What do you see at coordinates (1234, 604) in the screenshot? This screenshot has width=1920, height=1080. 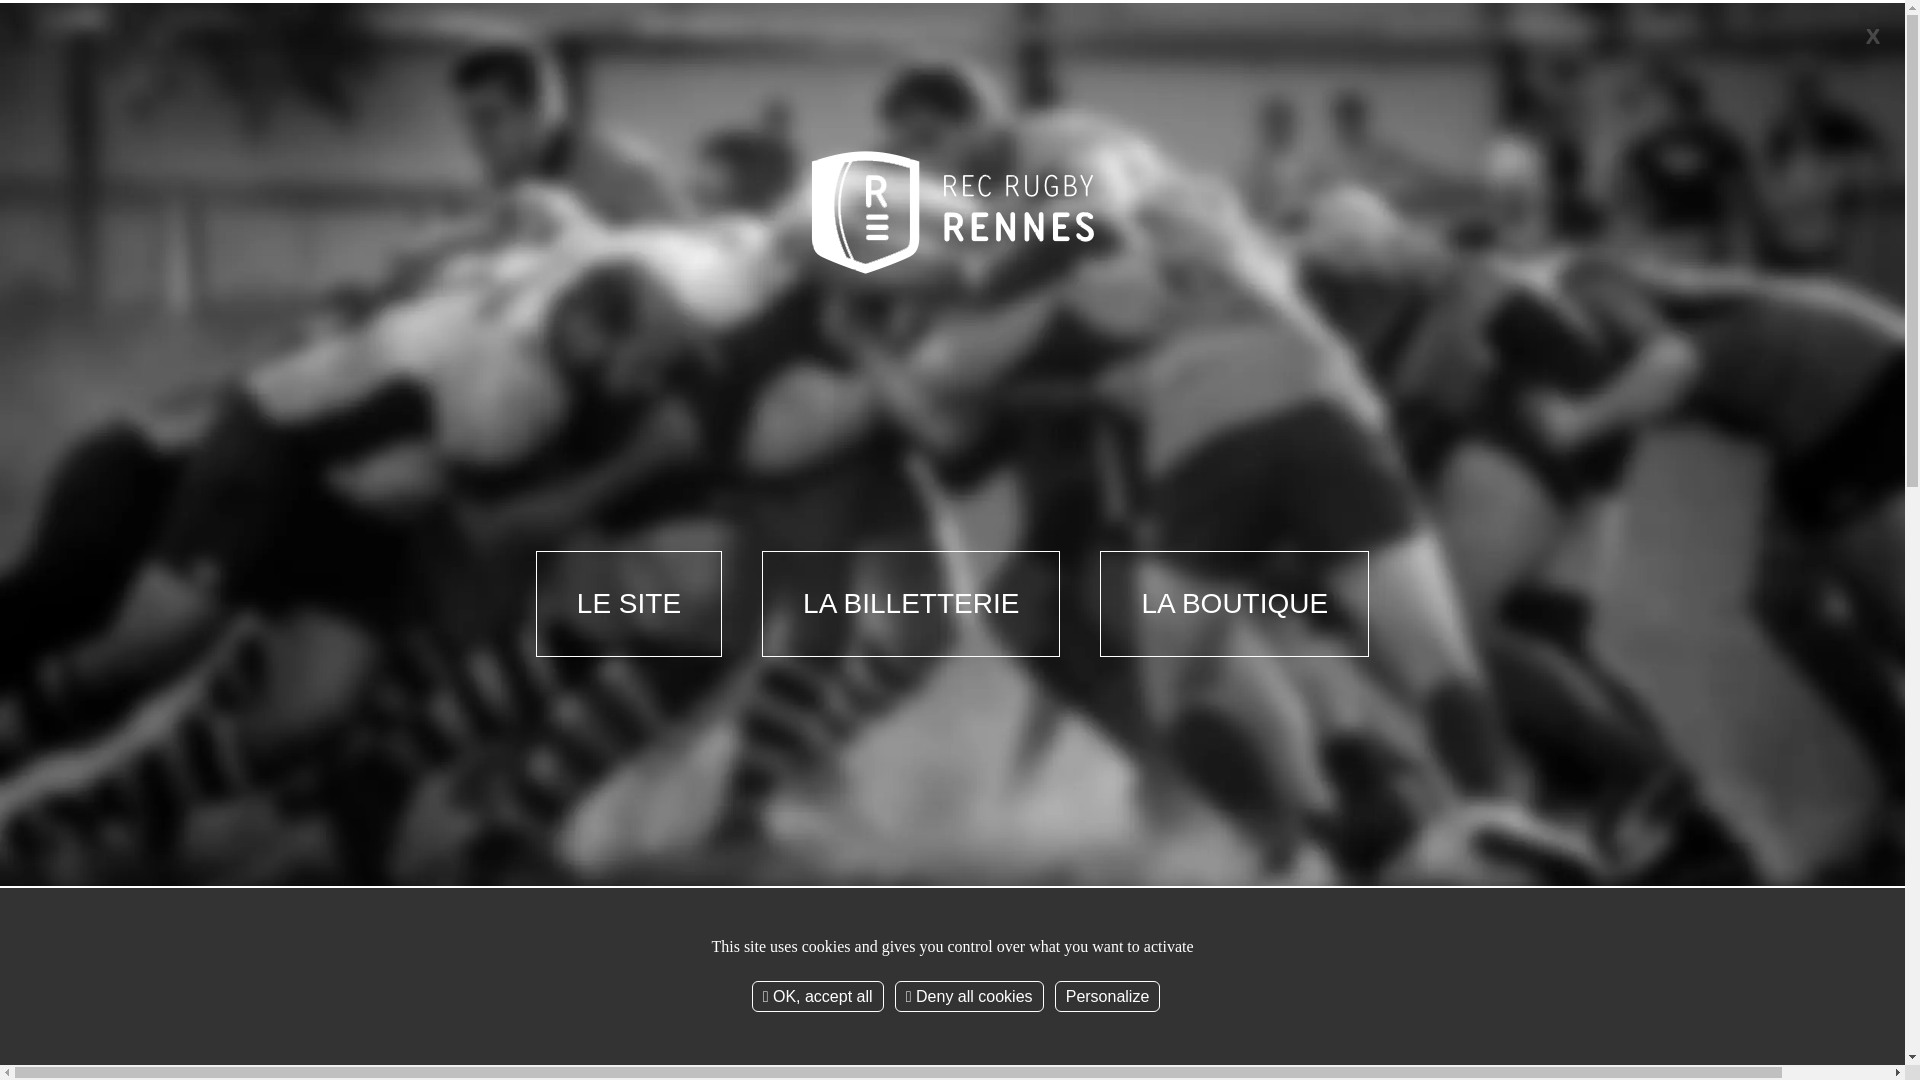 I see `LA BOUTIQUE` at bounding box center [1234, 604].